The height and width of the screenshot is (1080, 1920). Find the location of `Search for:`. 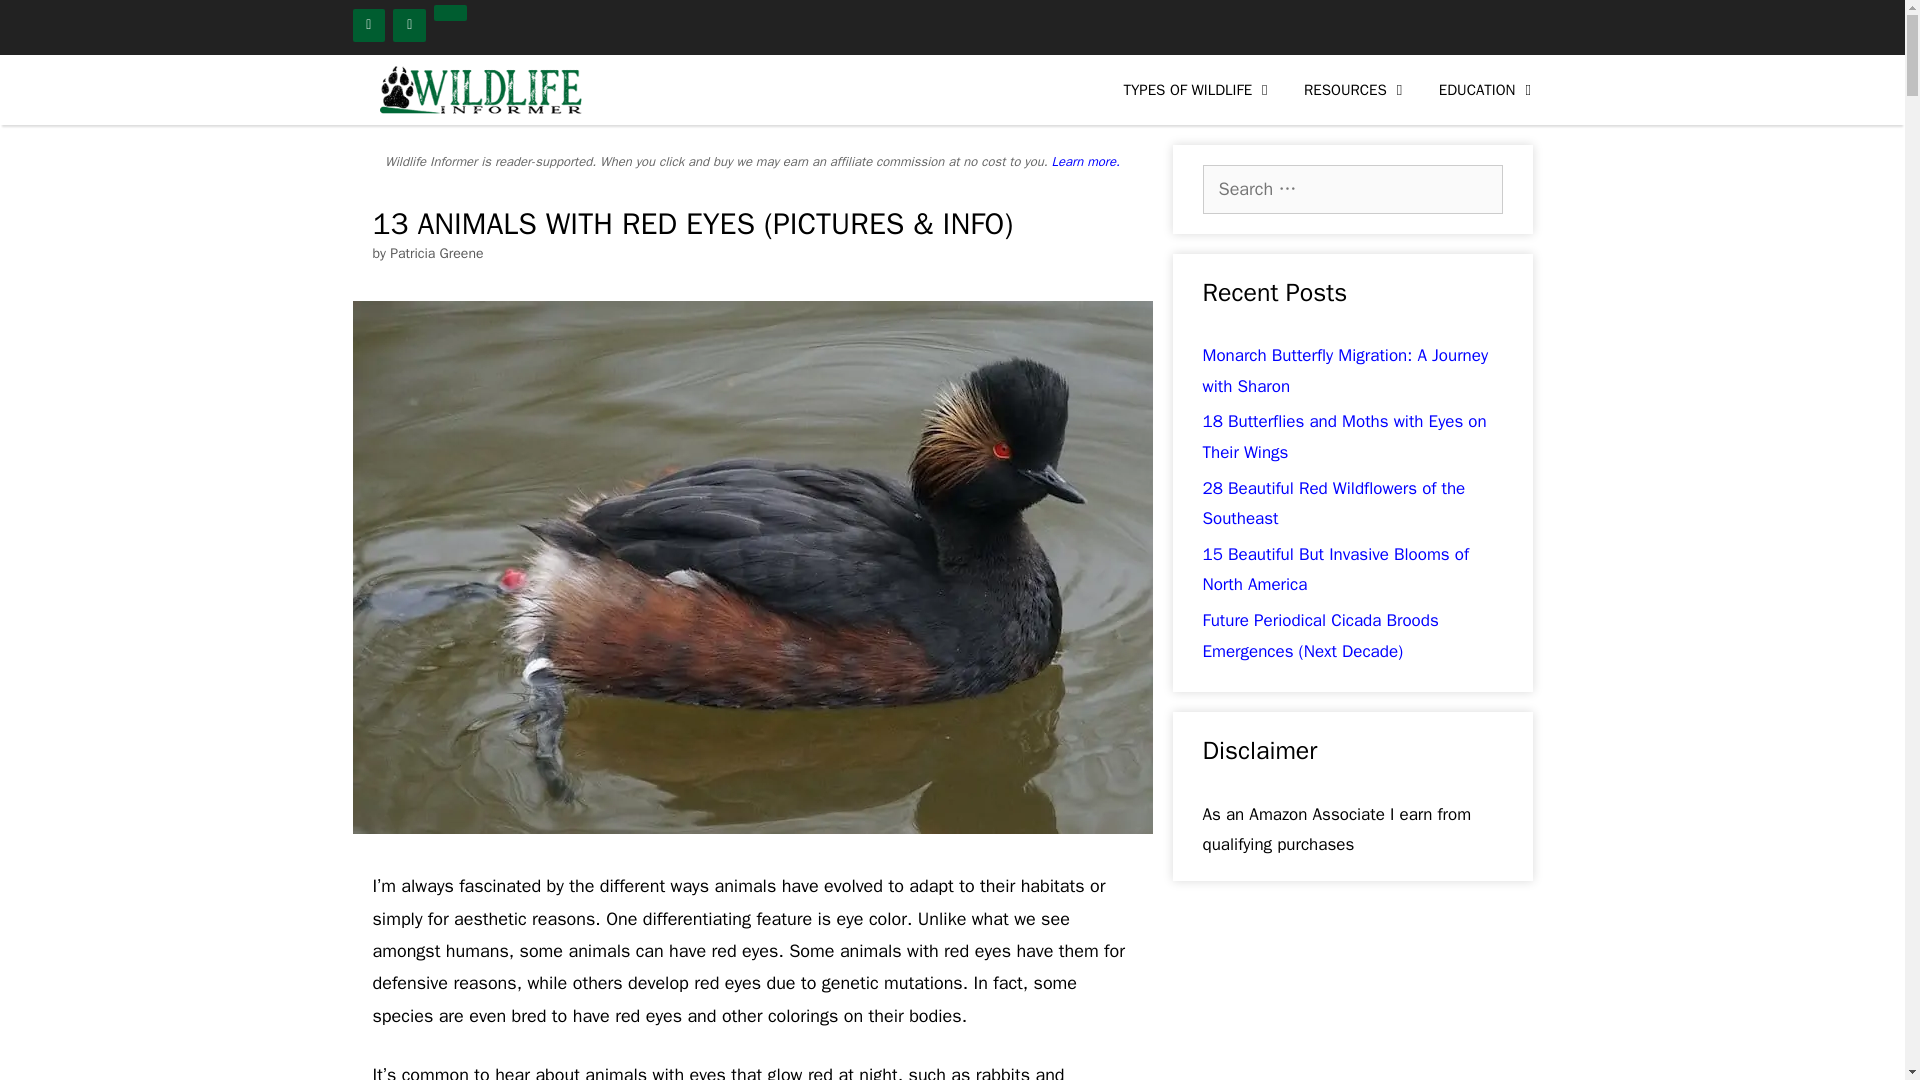

Search for: is located at coordinates (1351, 189).